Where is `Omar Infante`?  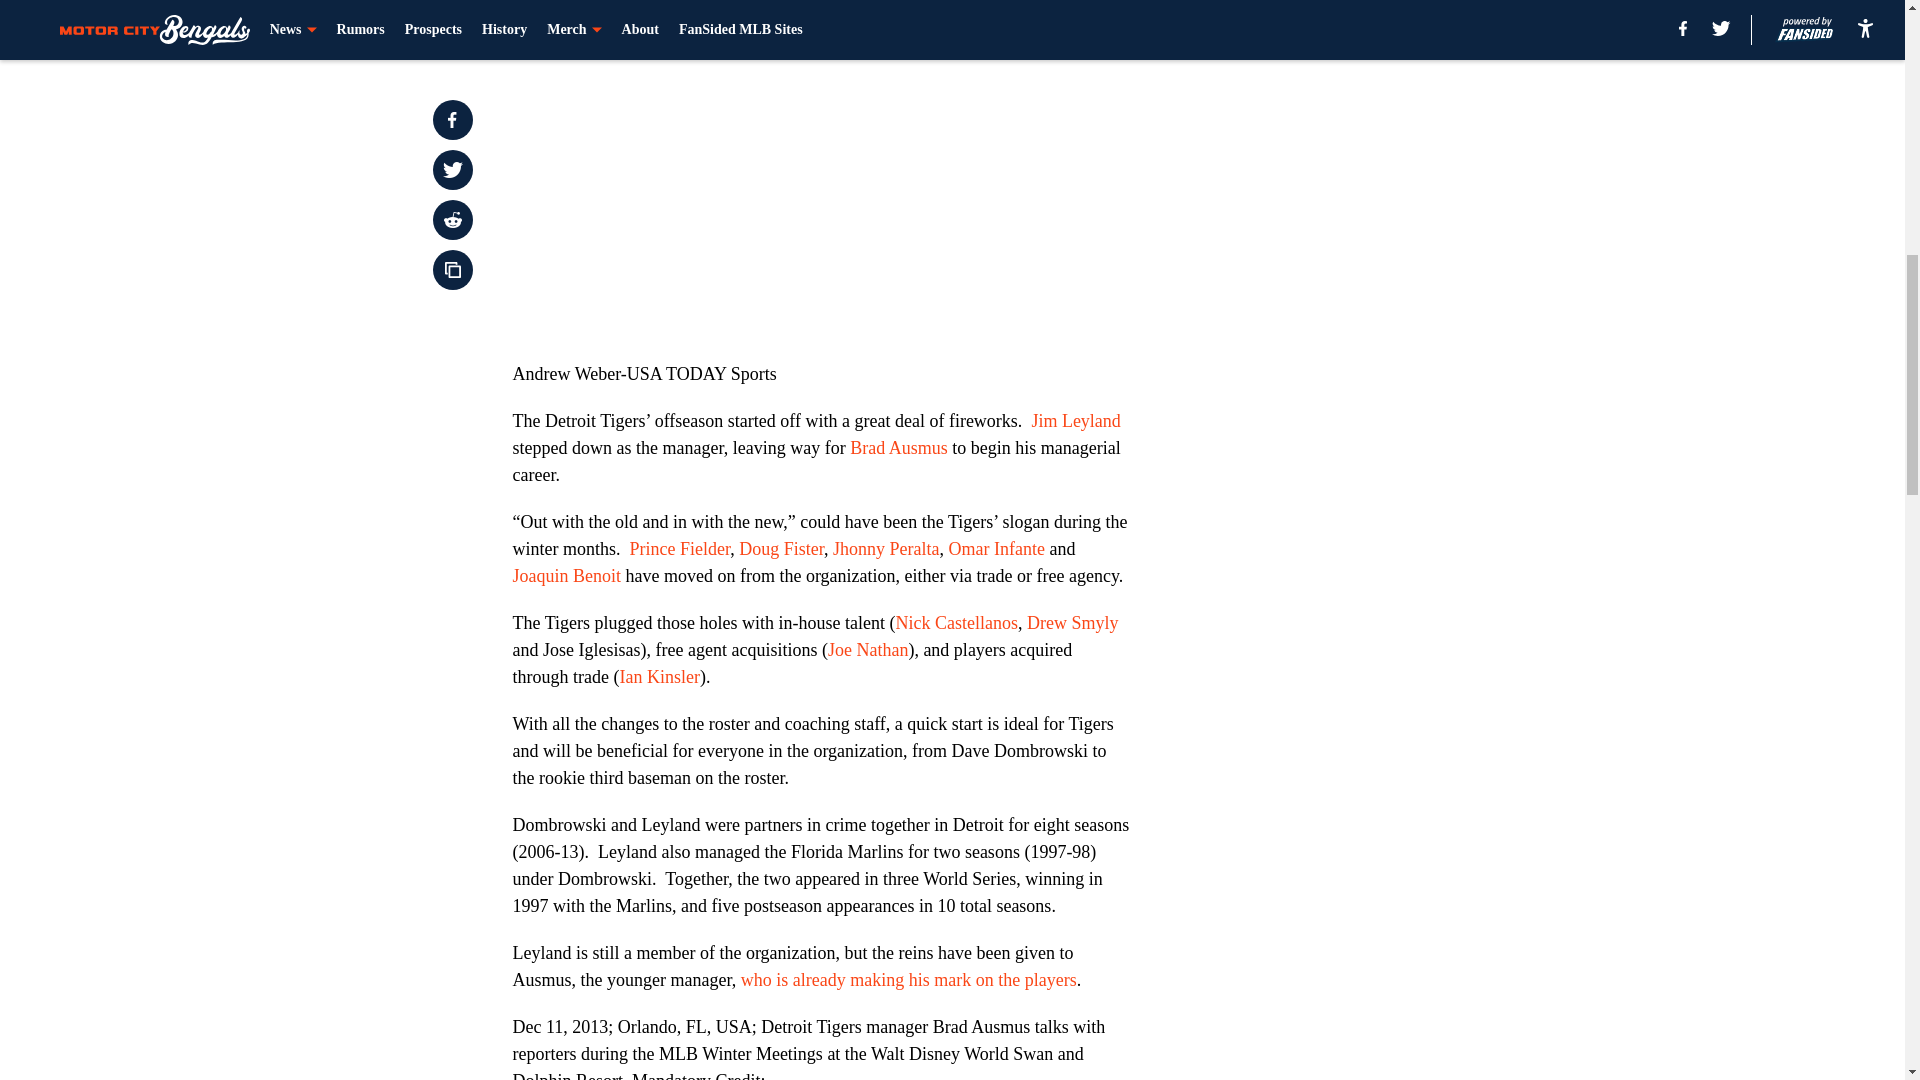 Omar Infante is located at coordinates (996, 548).